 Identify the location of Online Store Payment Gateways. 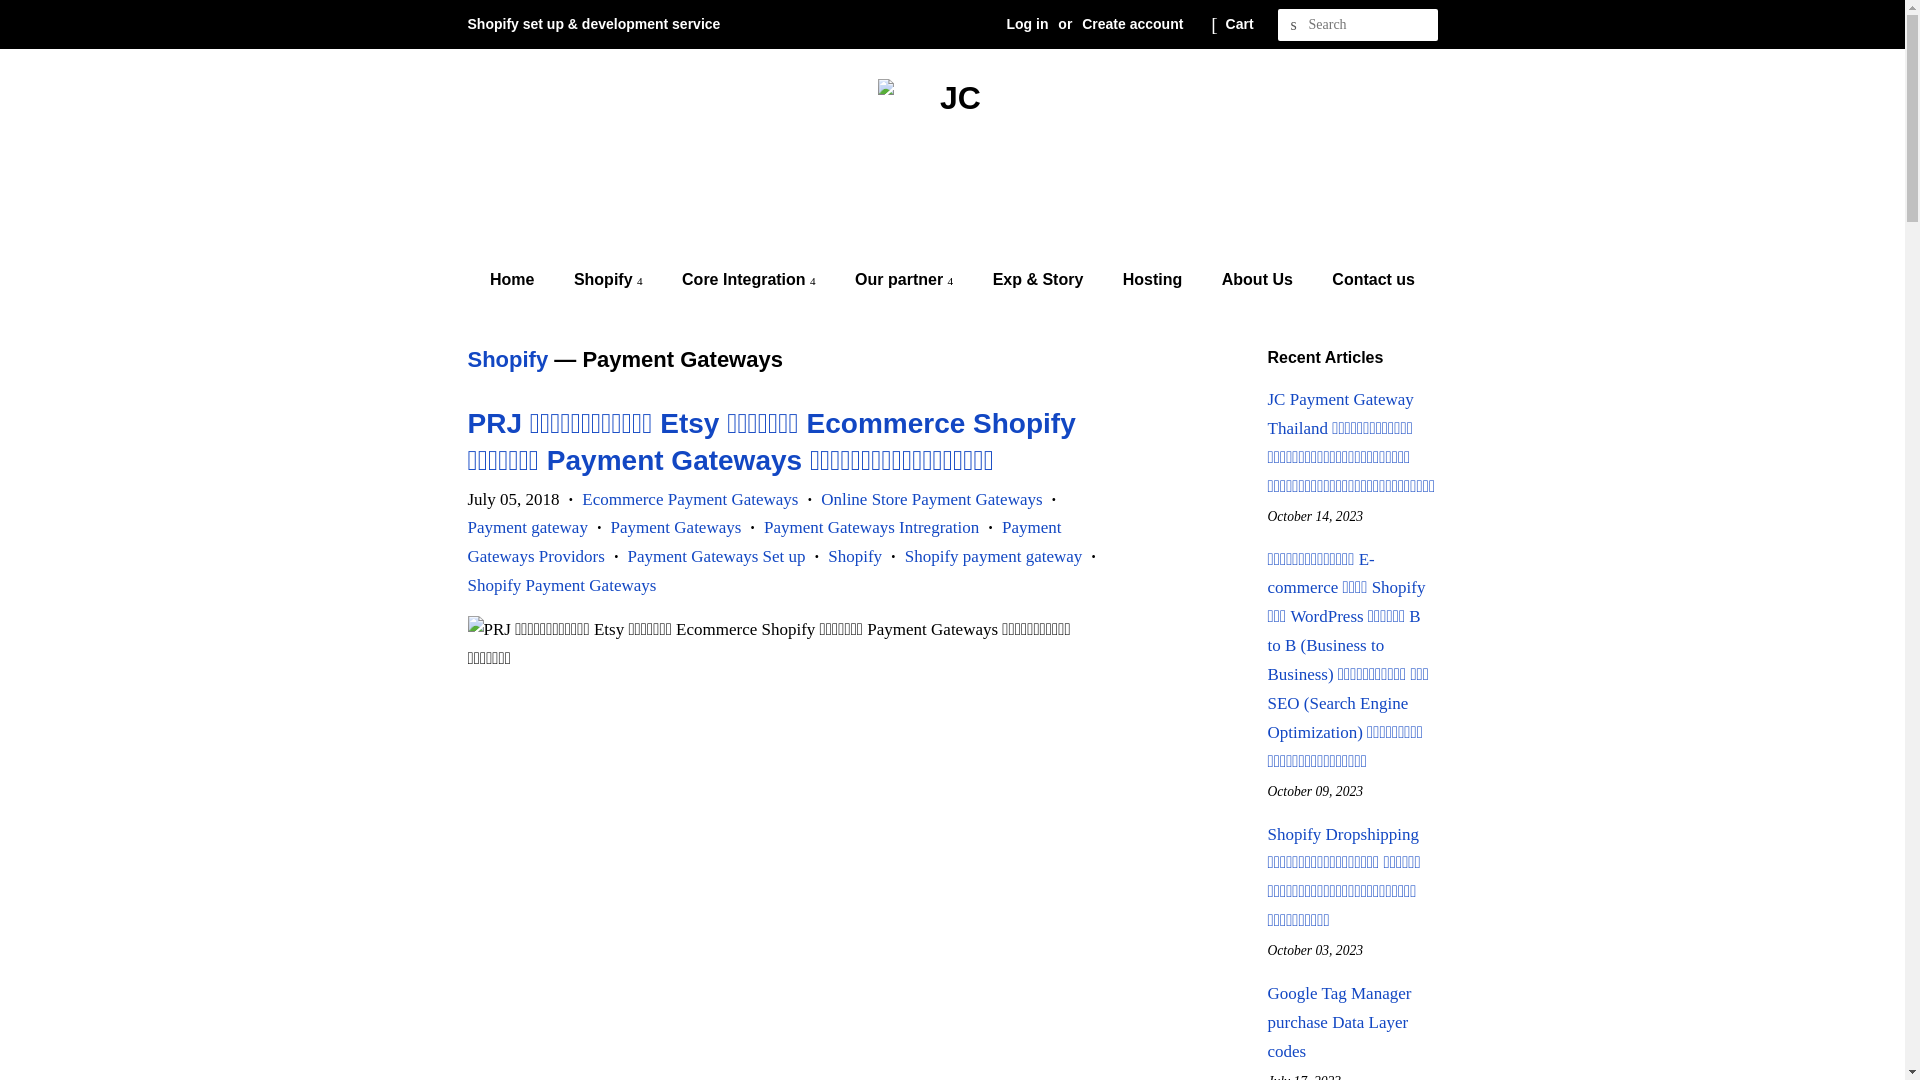
(932, 499).